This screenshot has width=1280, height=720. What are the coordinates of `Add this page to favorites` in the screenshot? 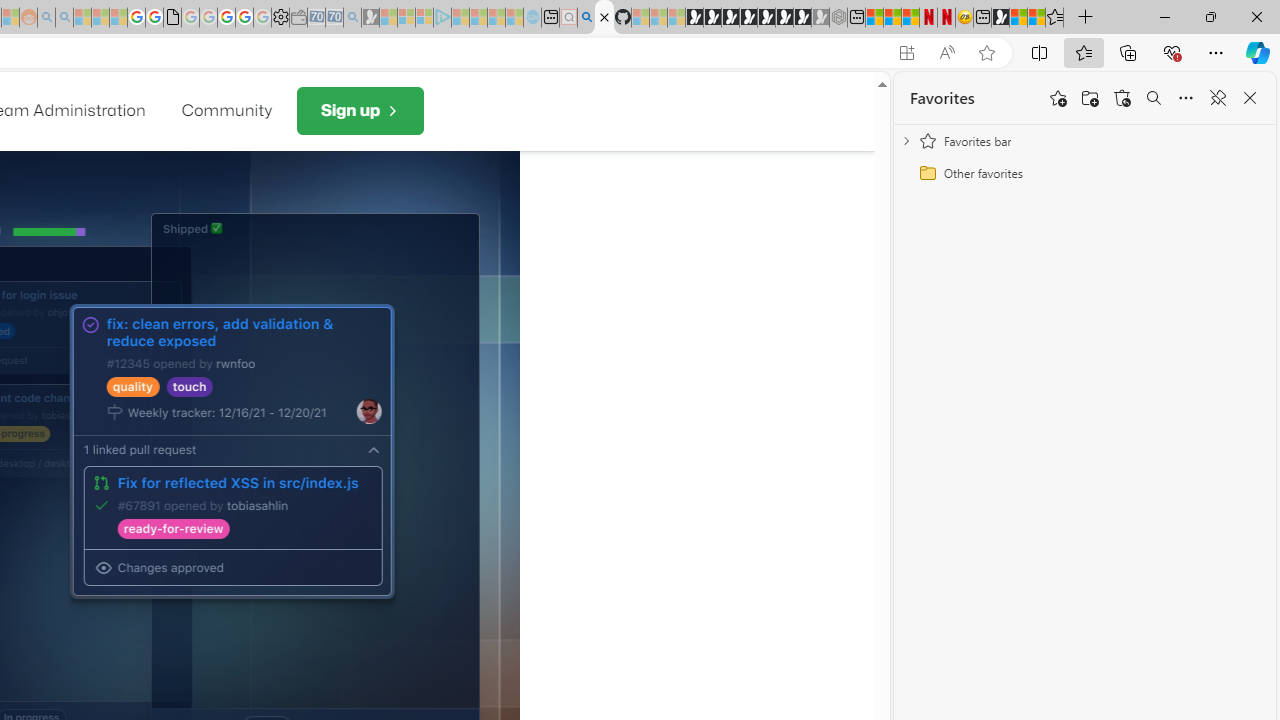 It's located at (1058, 98).